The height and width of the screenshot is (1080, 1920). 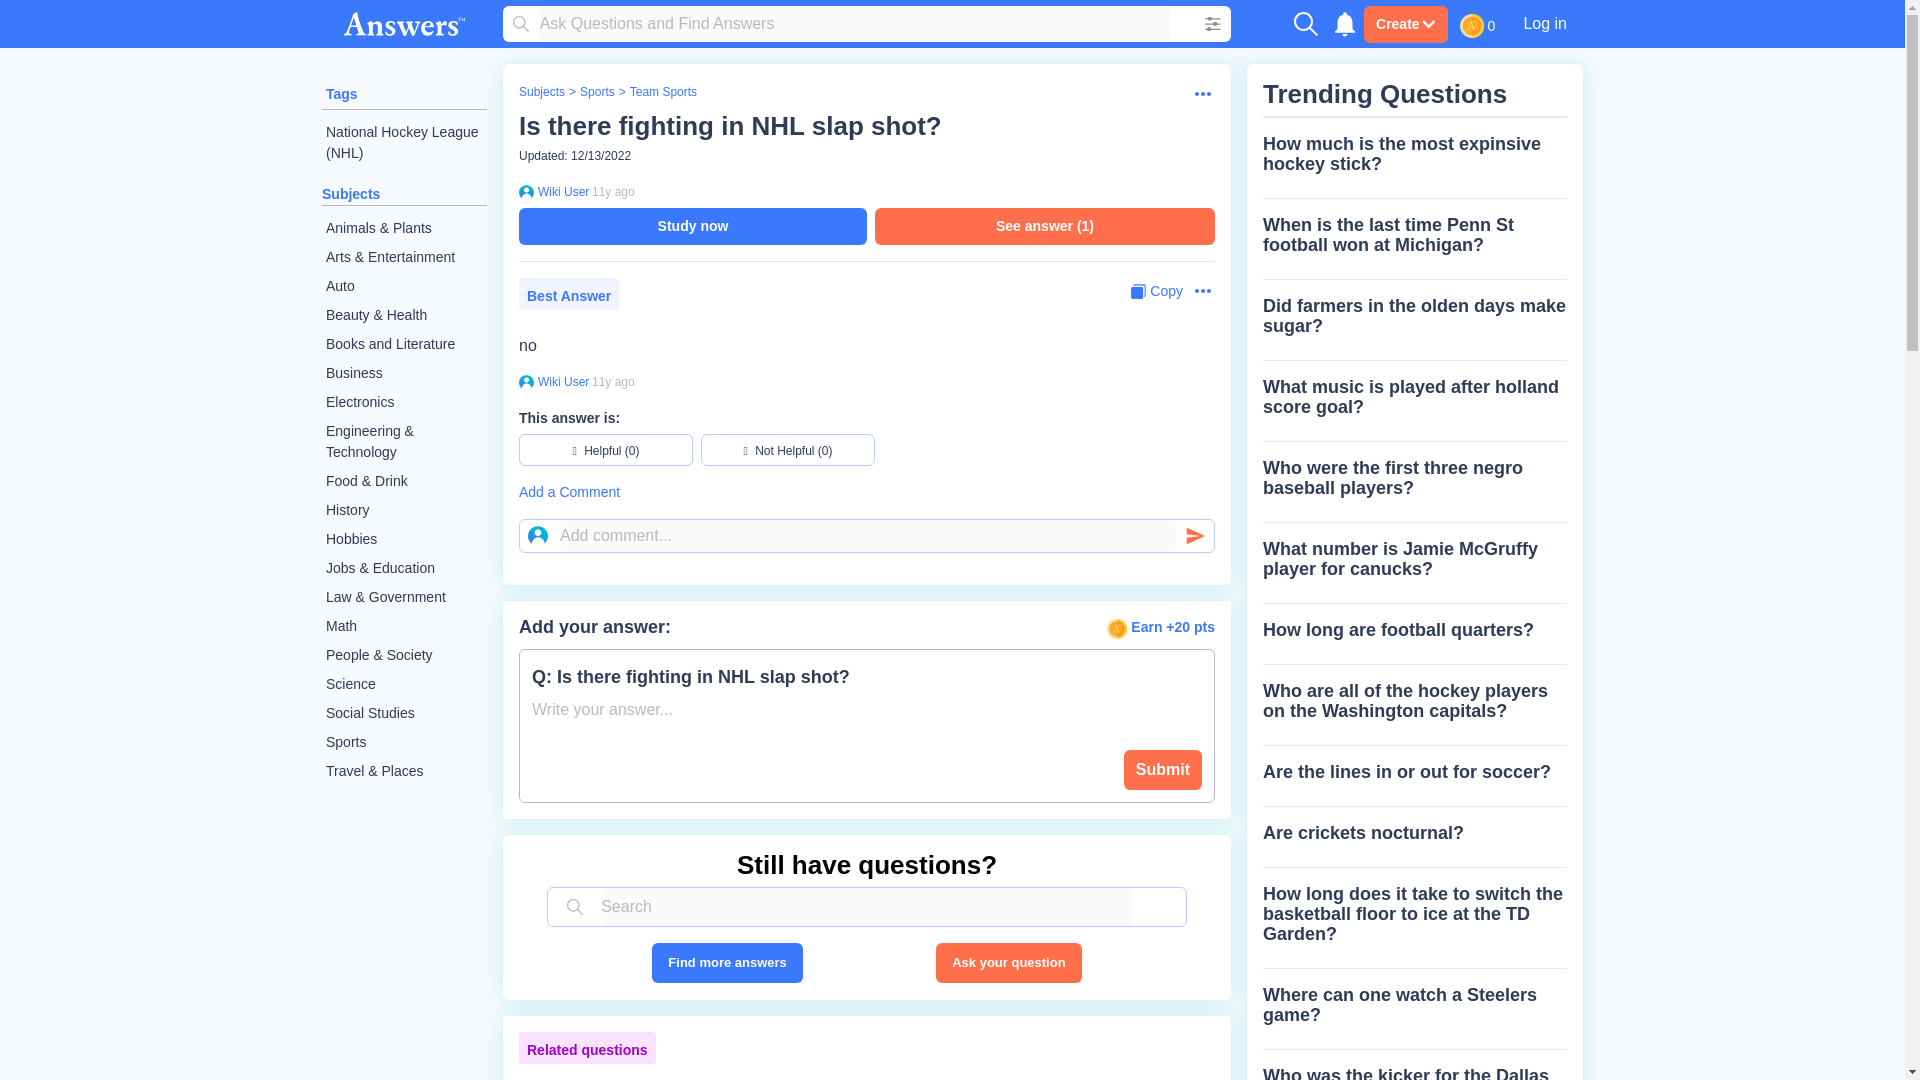 I want to click on 2013-07-20 21:38:41, so click(x=613, y=381).